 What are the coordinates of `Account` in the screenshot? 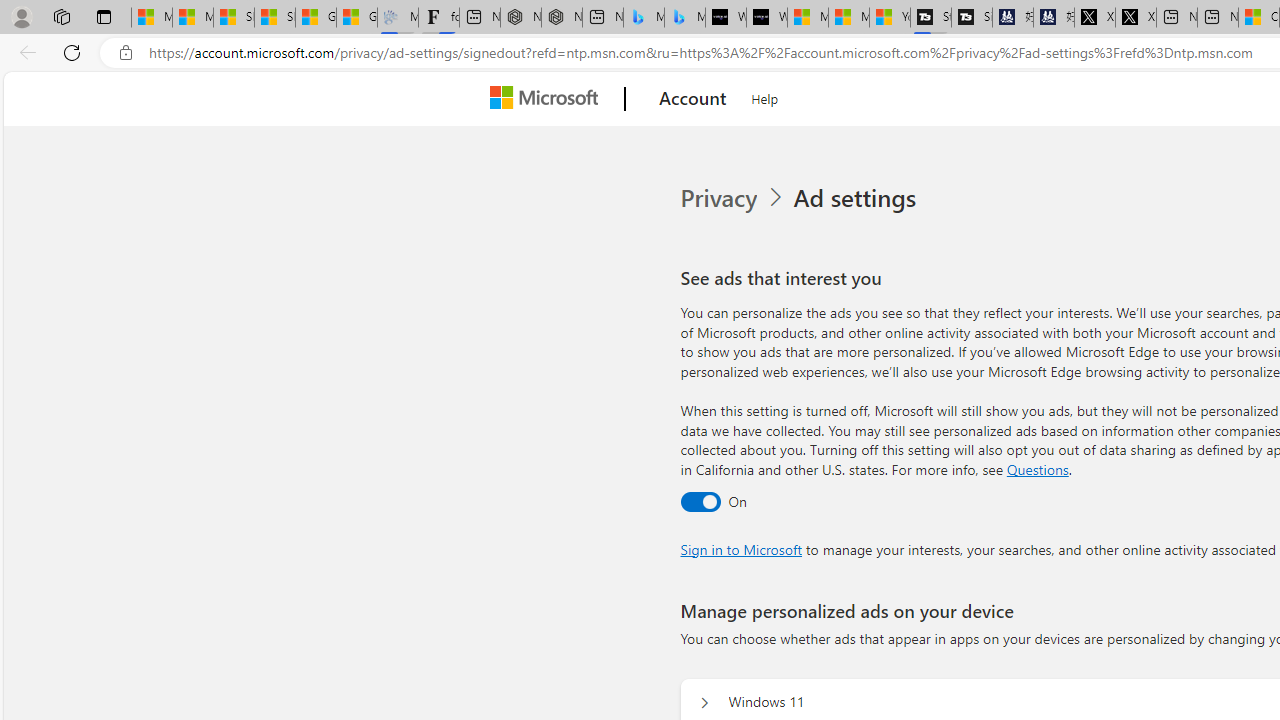 It's located at (692, 99).